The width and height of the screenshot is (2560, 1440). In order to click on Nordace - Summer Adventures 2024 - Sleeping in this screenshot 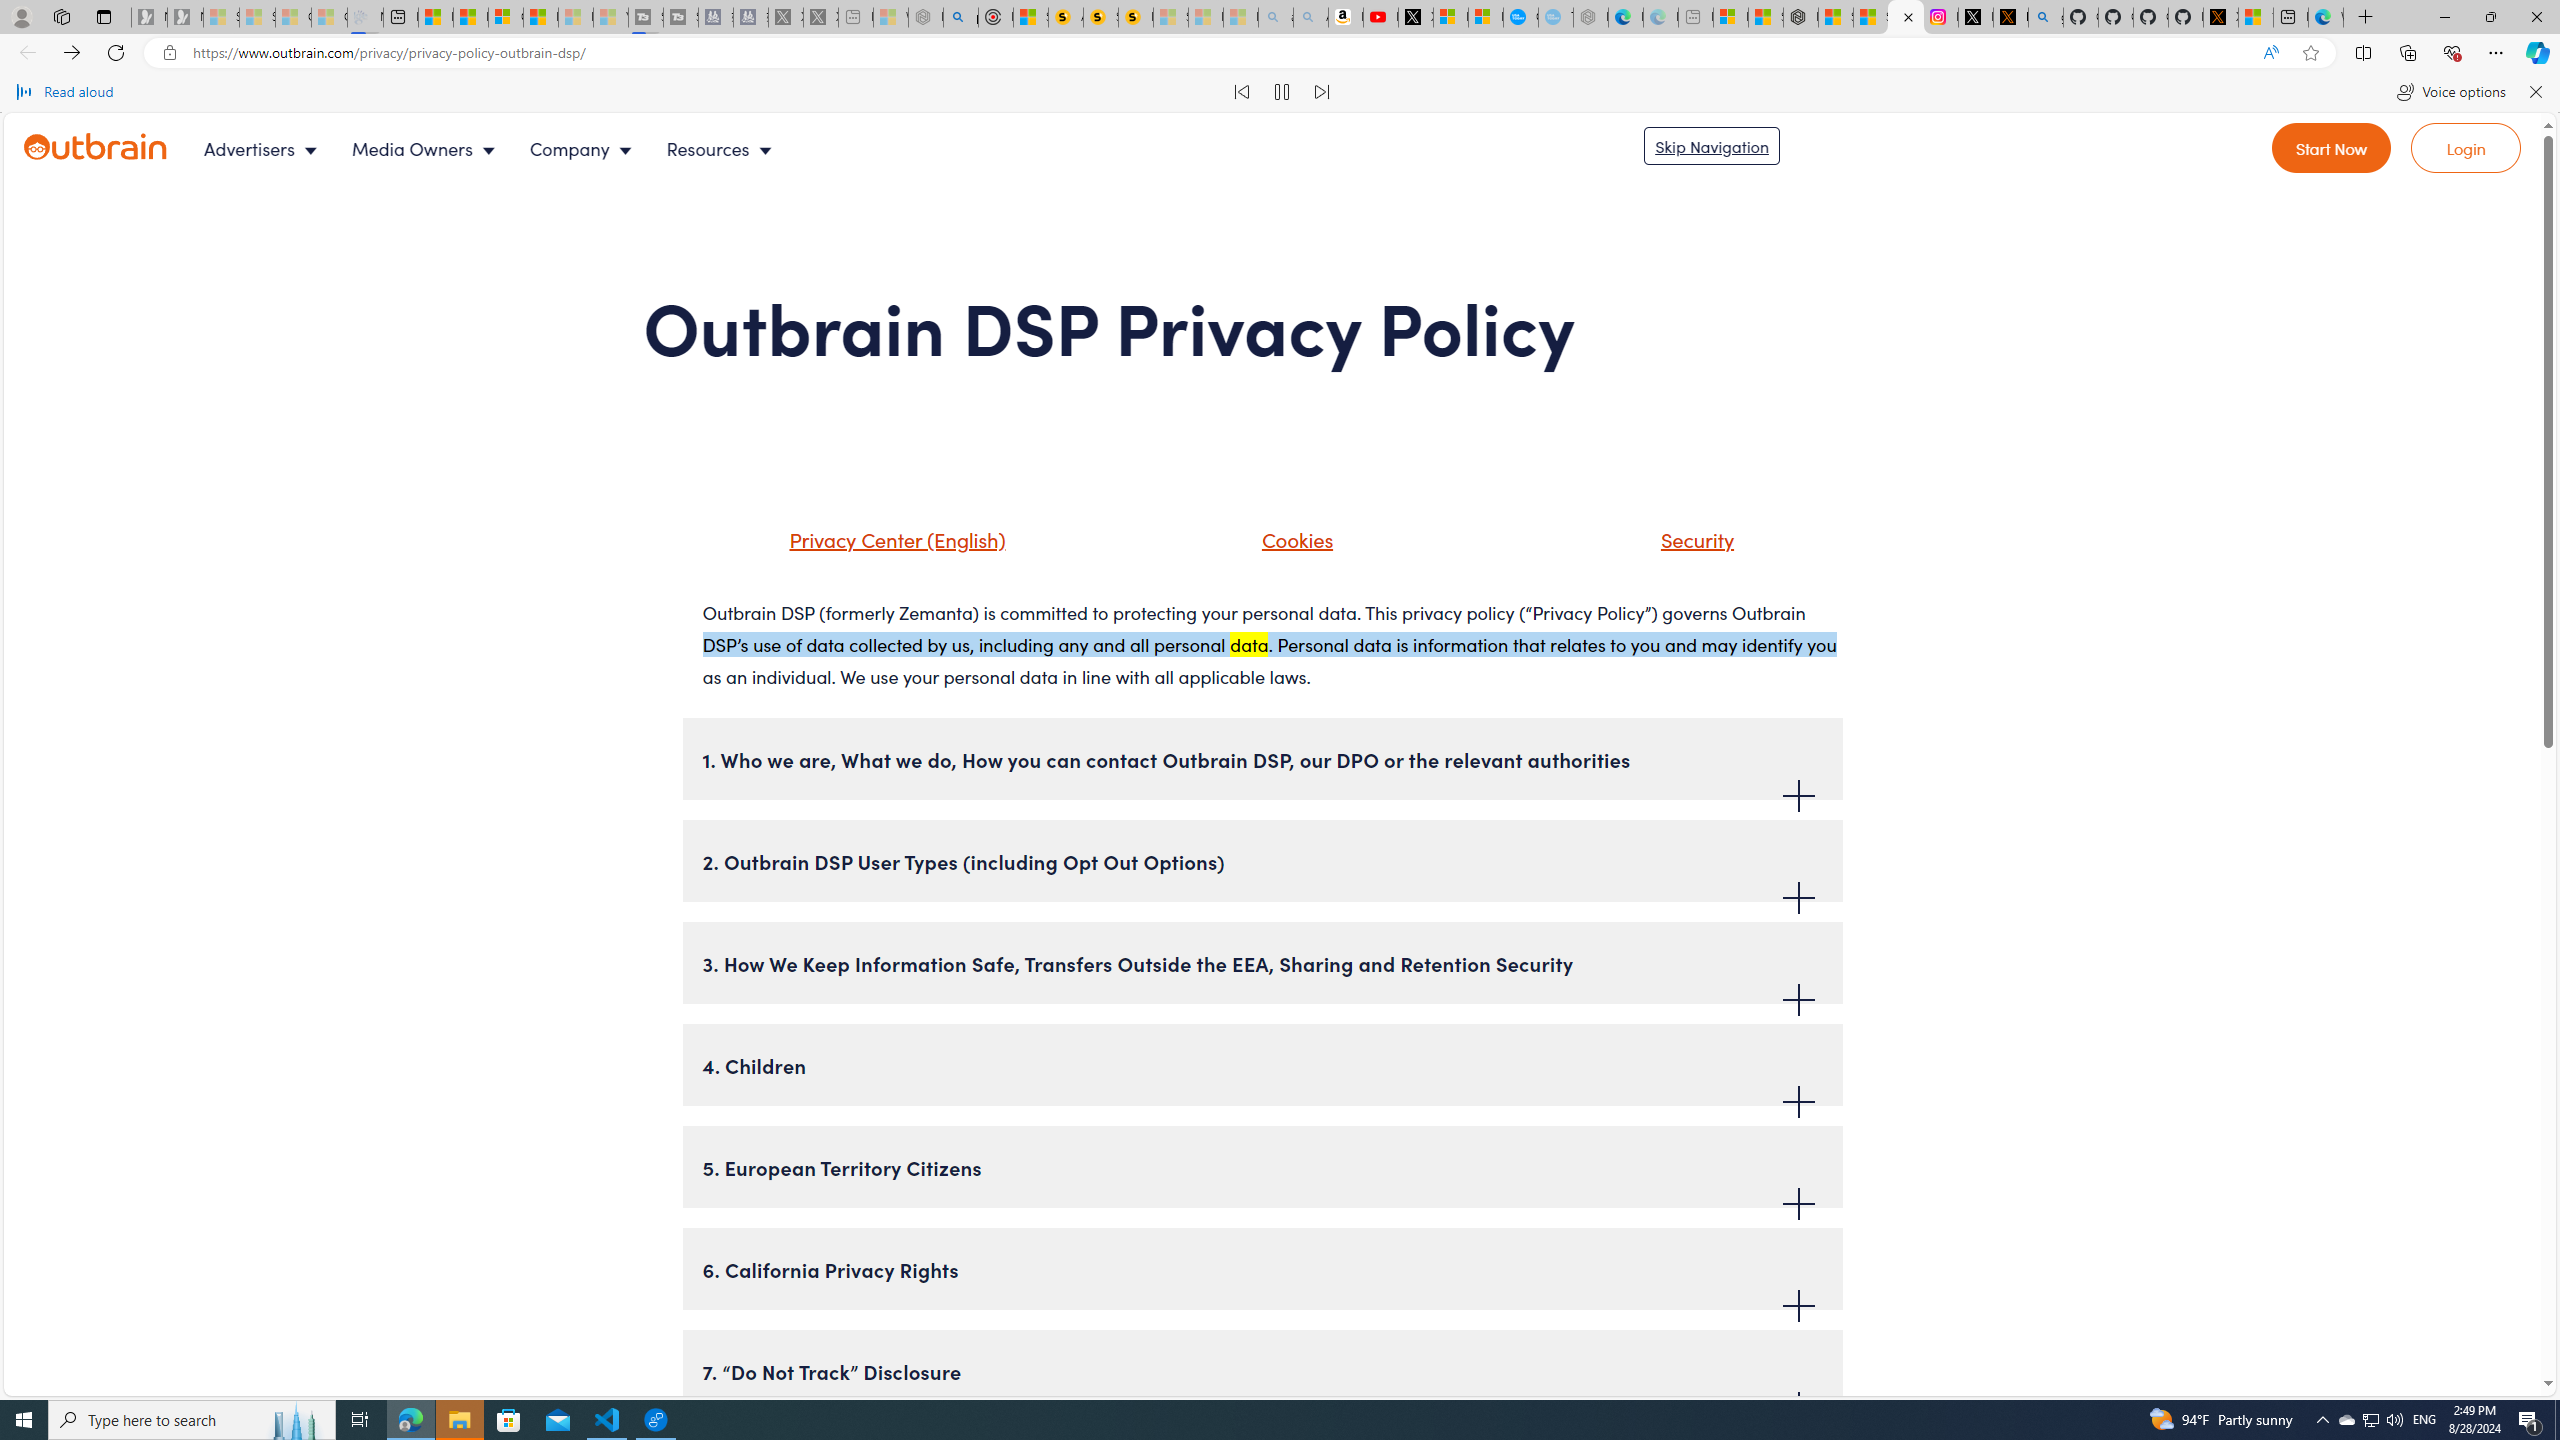, I will do `click(926, 17)`.